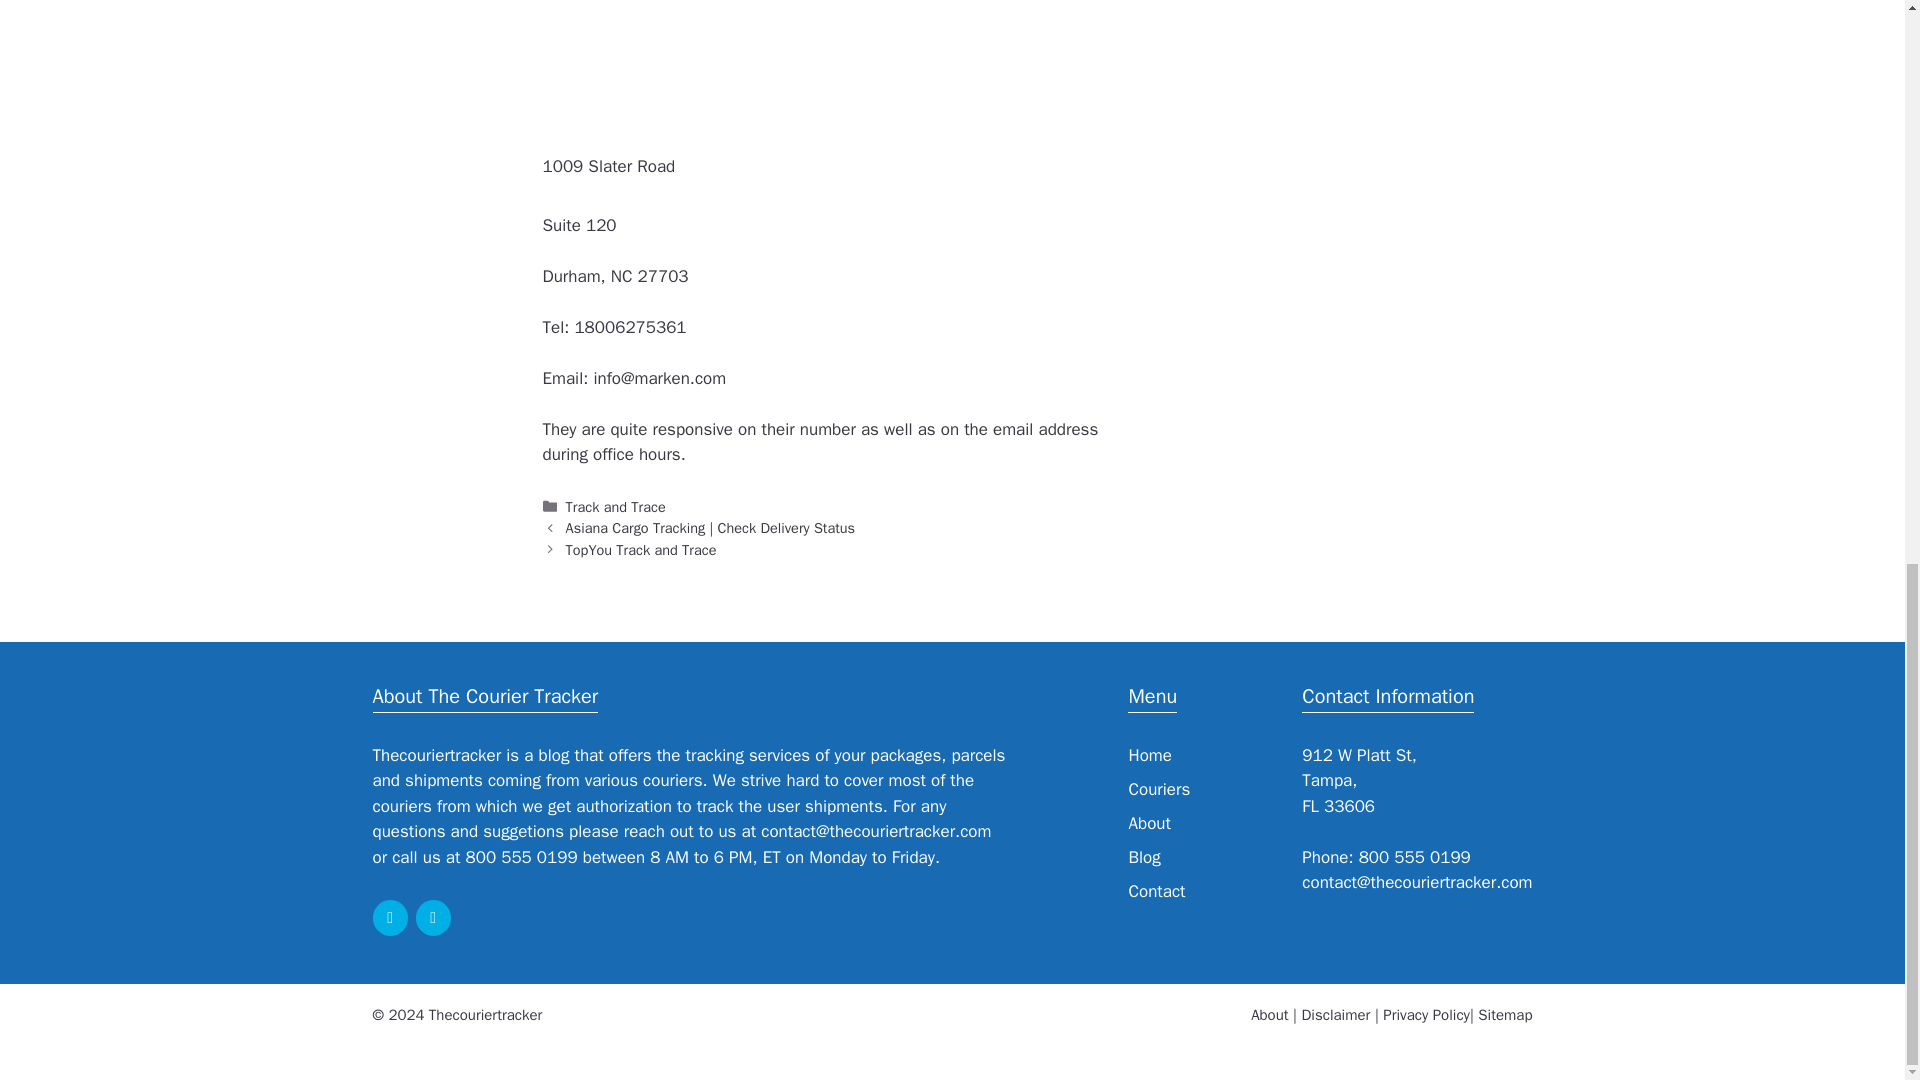  I want to click on Privacy Policy, so click(1426, 1014).